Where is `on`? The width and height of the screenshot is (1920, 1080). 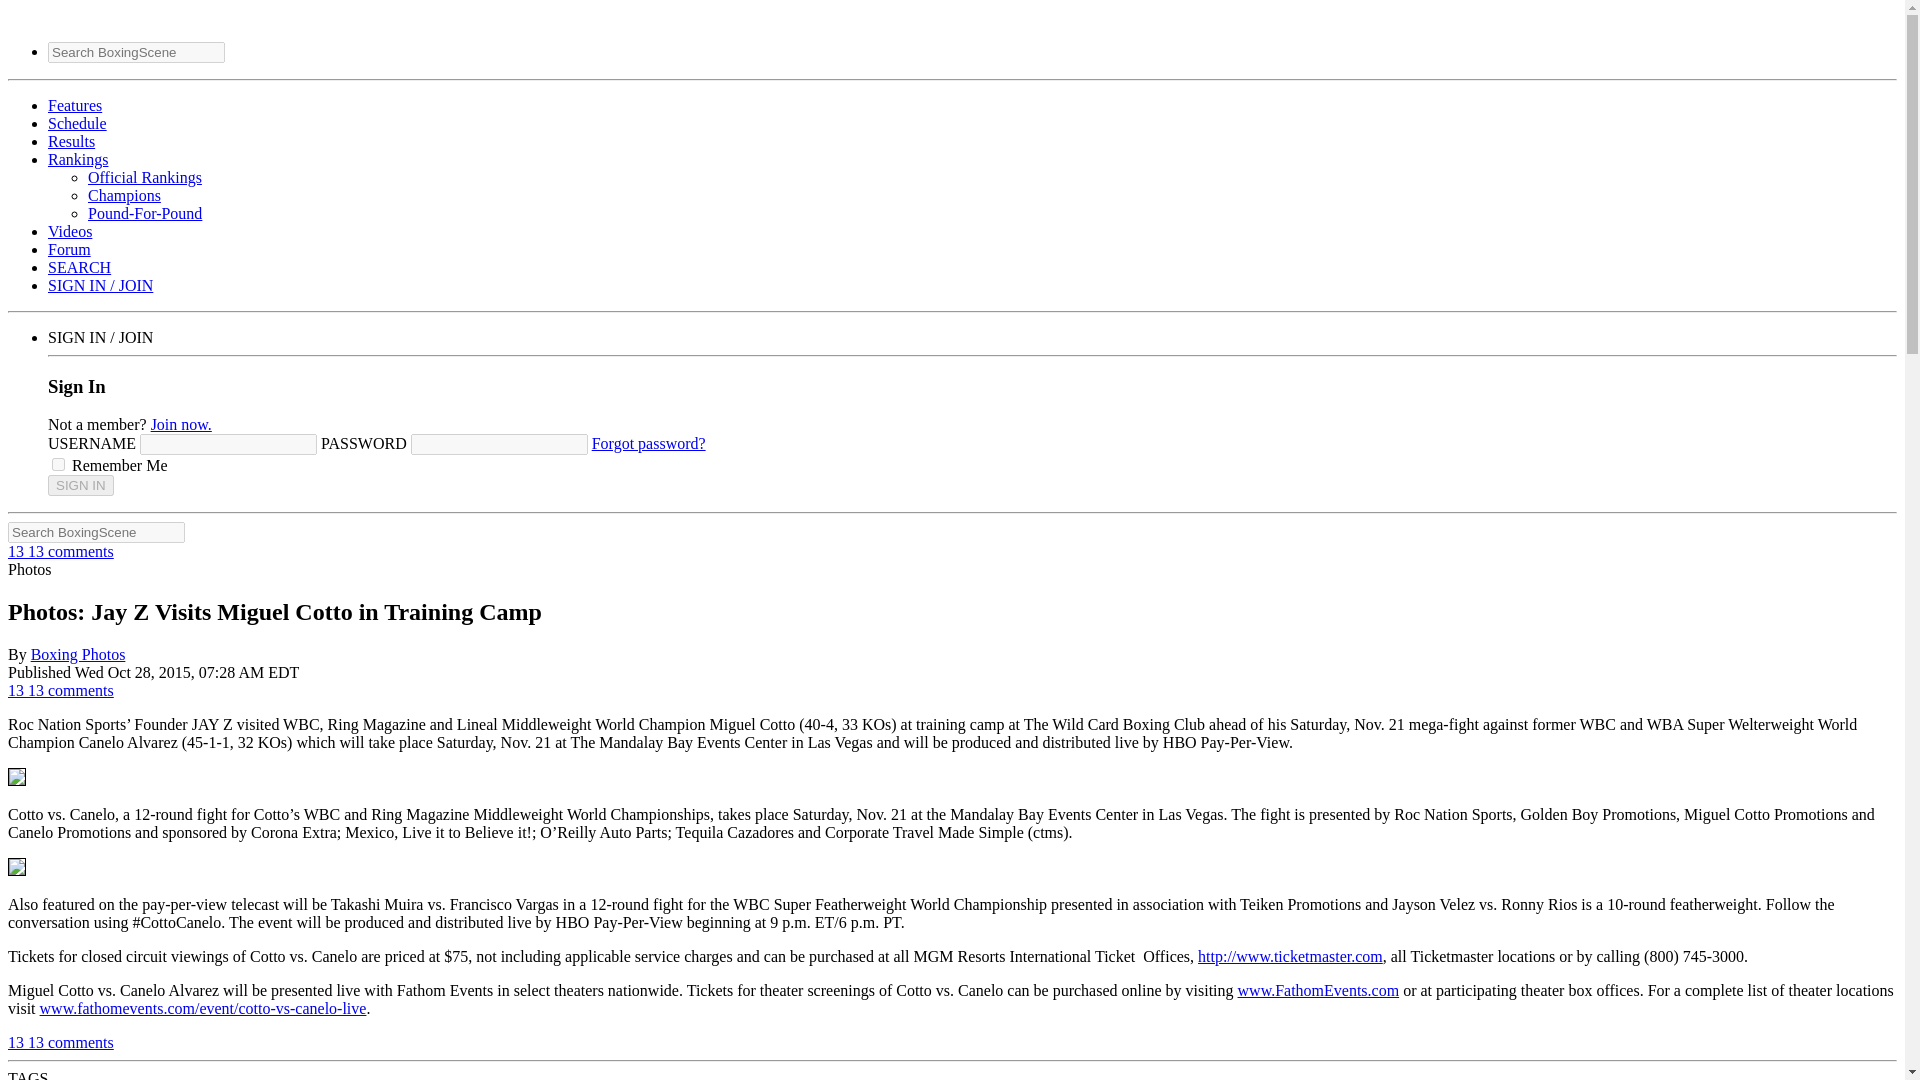 on is located at coordinates (58, 464).